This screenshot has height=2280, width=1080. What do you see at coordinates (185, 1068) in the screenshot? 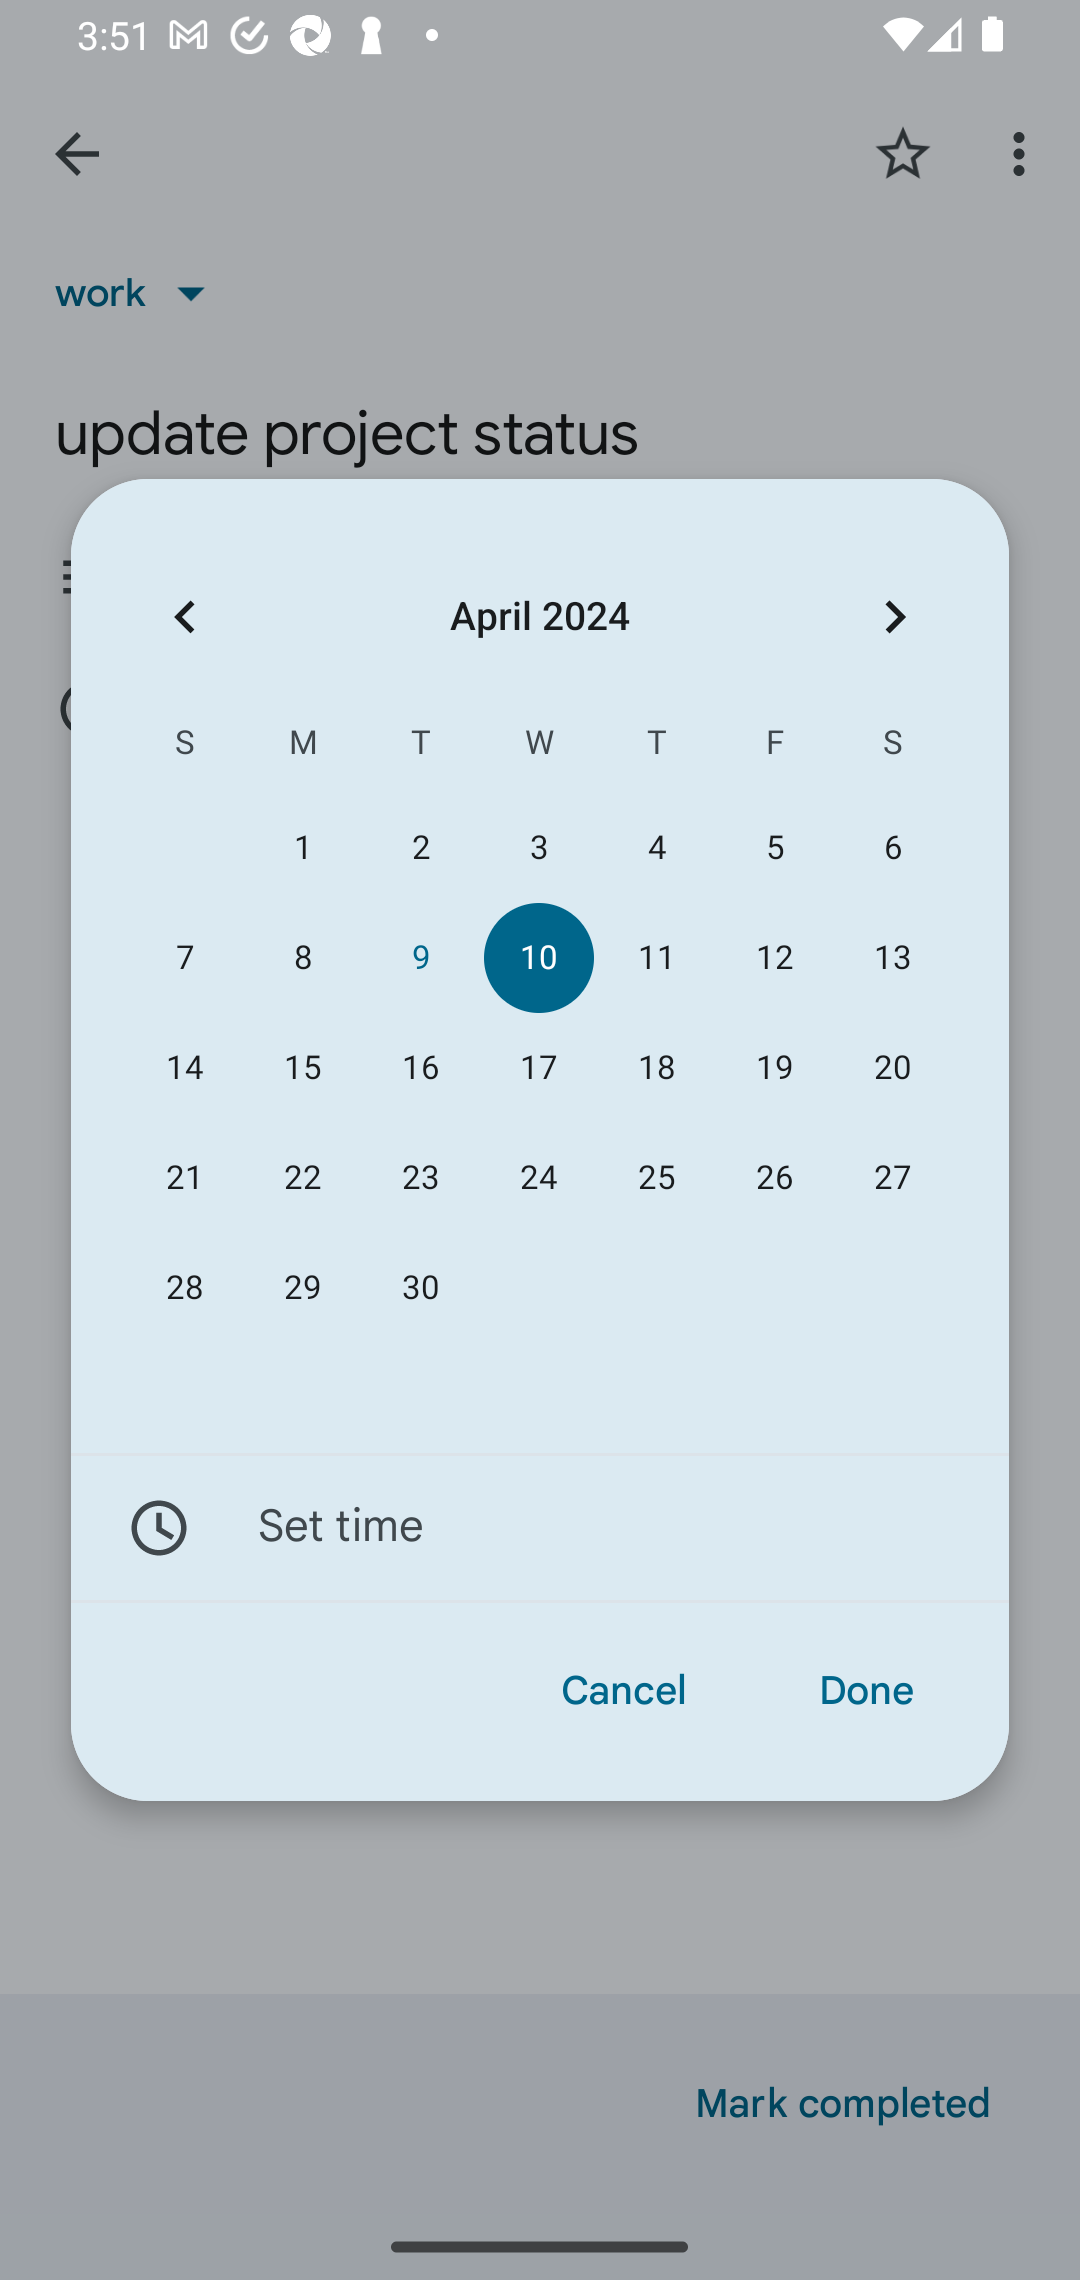
I see `14 14 April 2024` at bounding box center [185, 1068].